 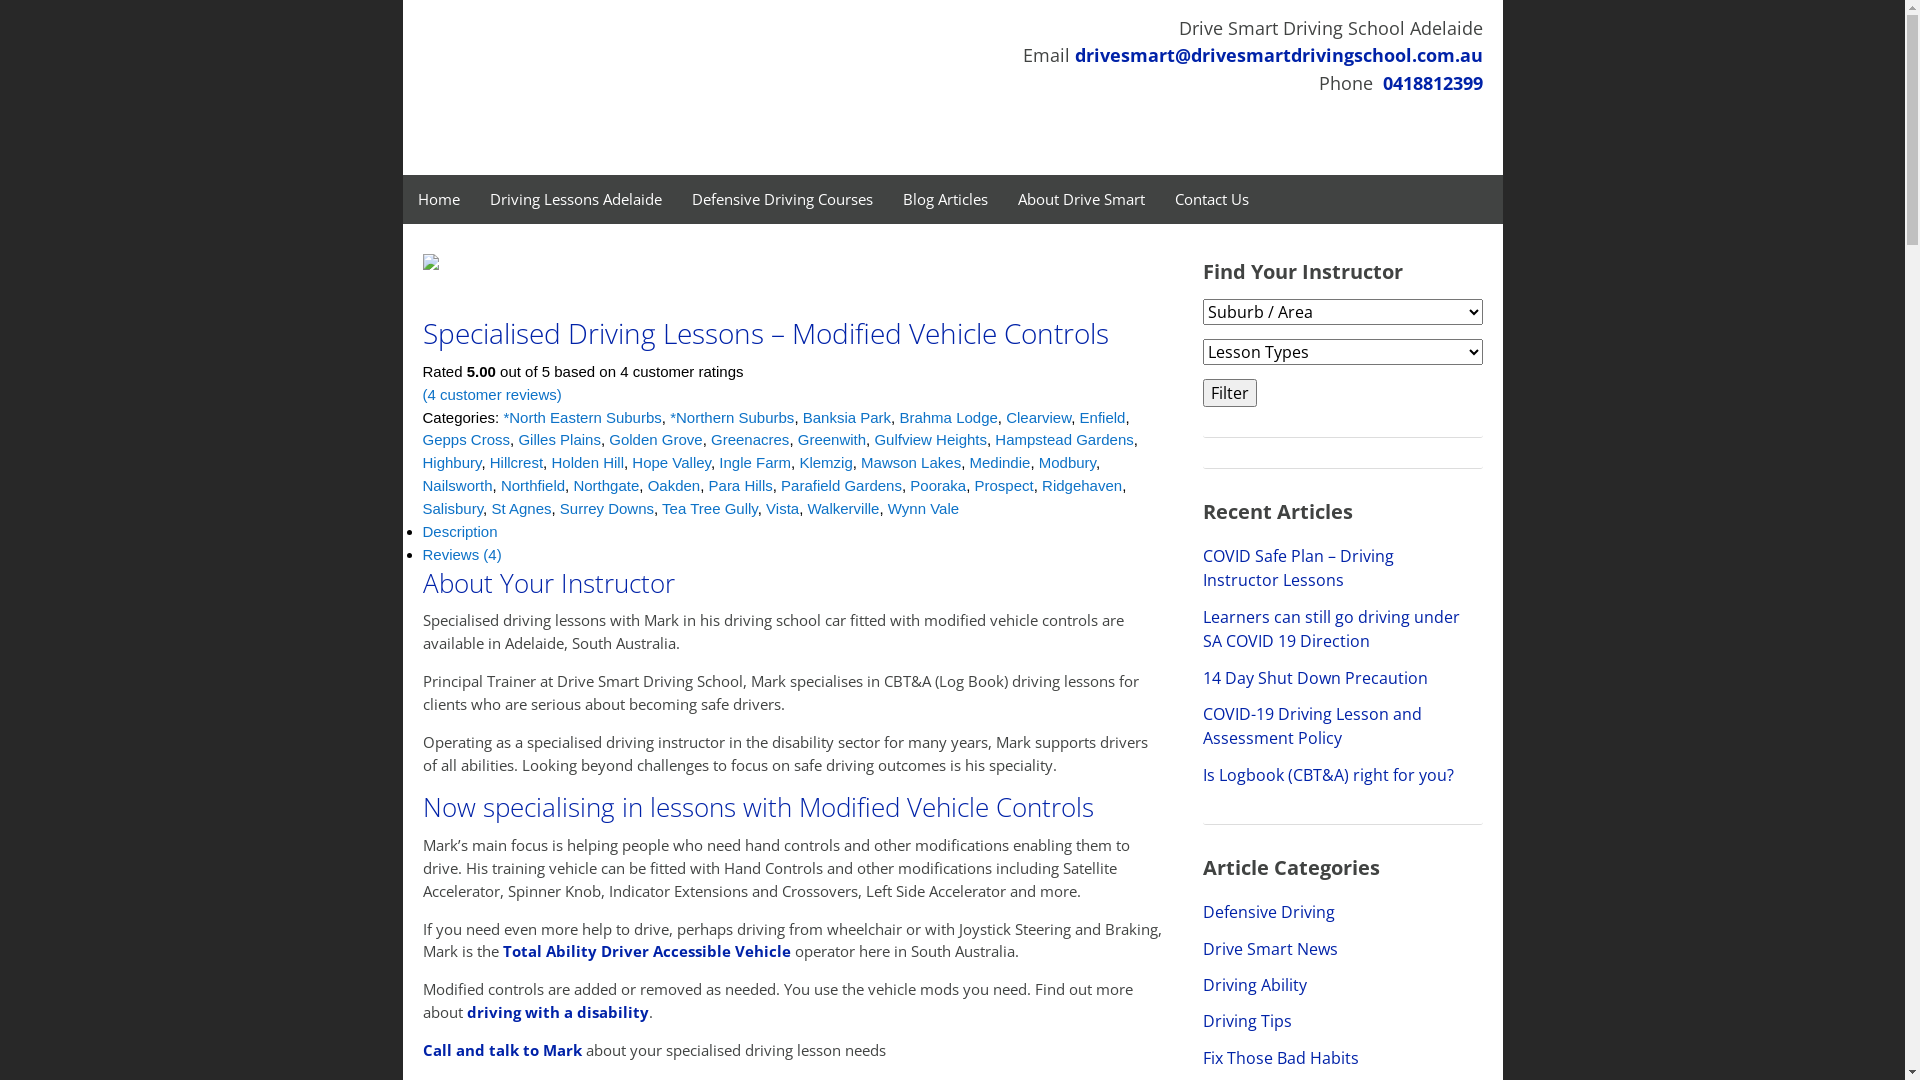 I want to click on Hillcrest, so click(x=516, y=462).